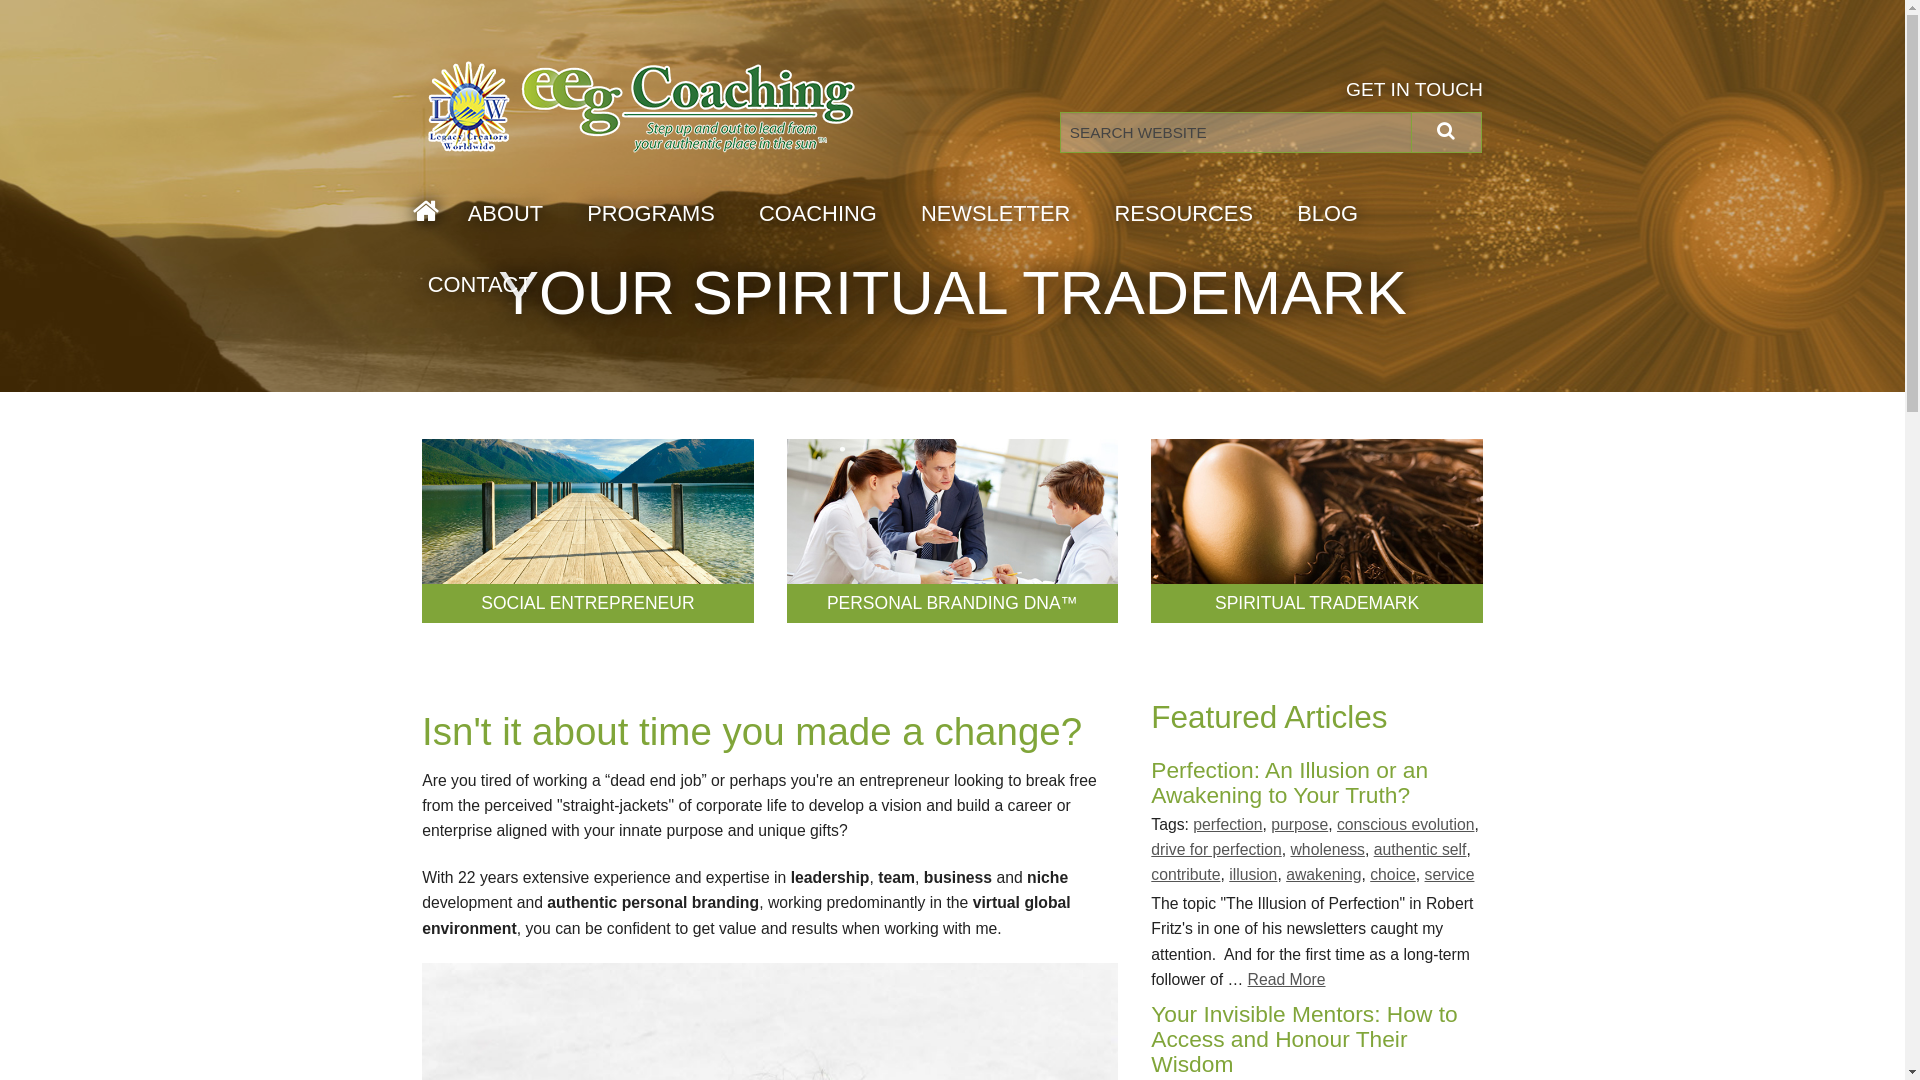 Image resolution: width=1920 pixels, height=1080 pixels. Describe the element at coordinates (651, 214) in the screenshot. I see `PROGRAMS` at that location.